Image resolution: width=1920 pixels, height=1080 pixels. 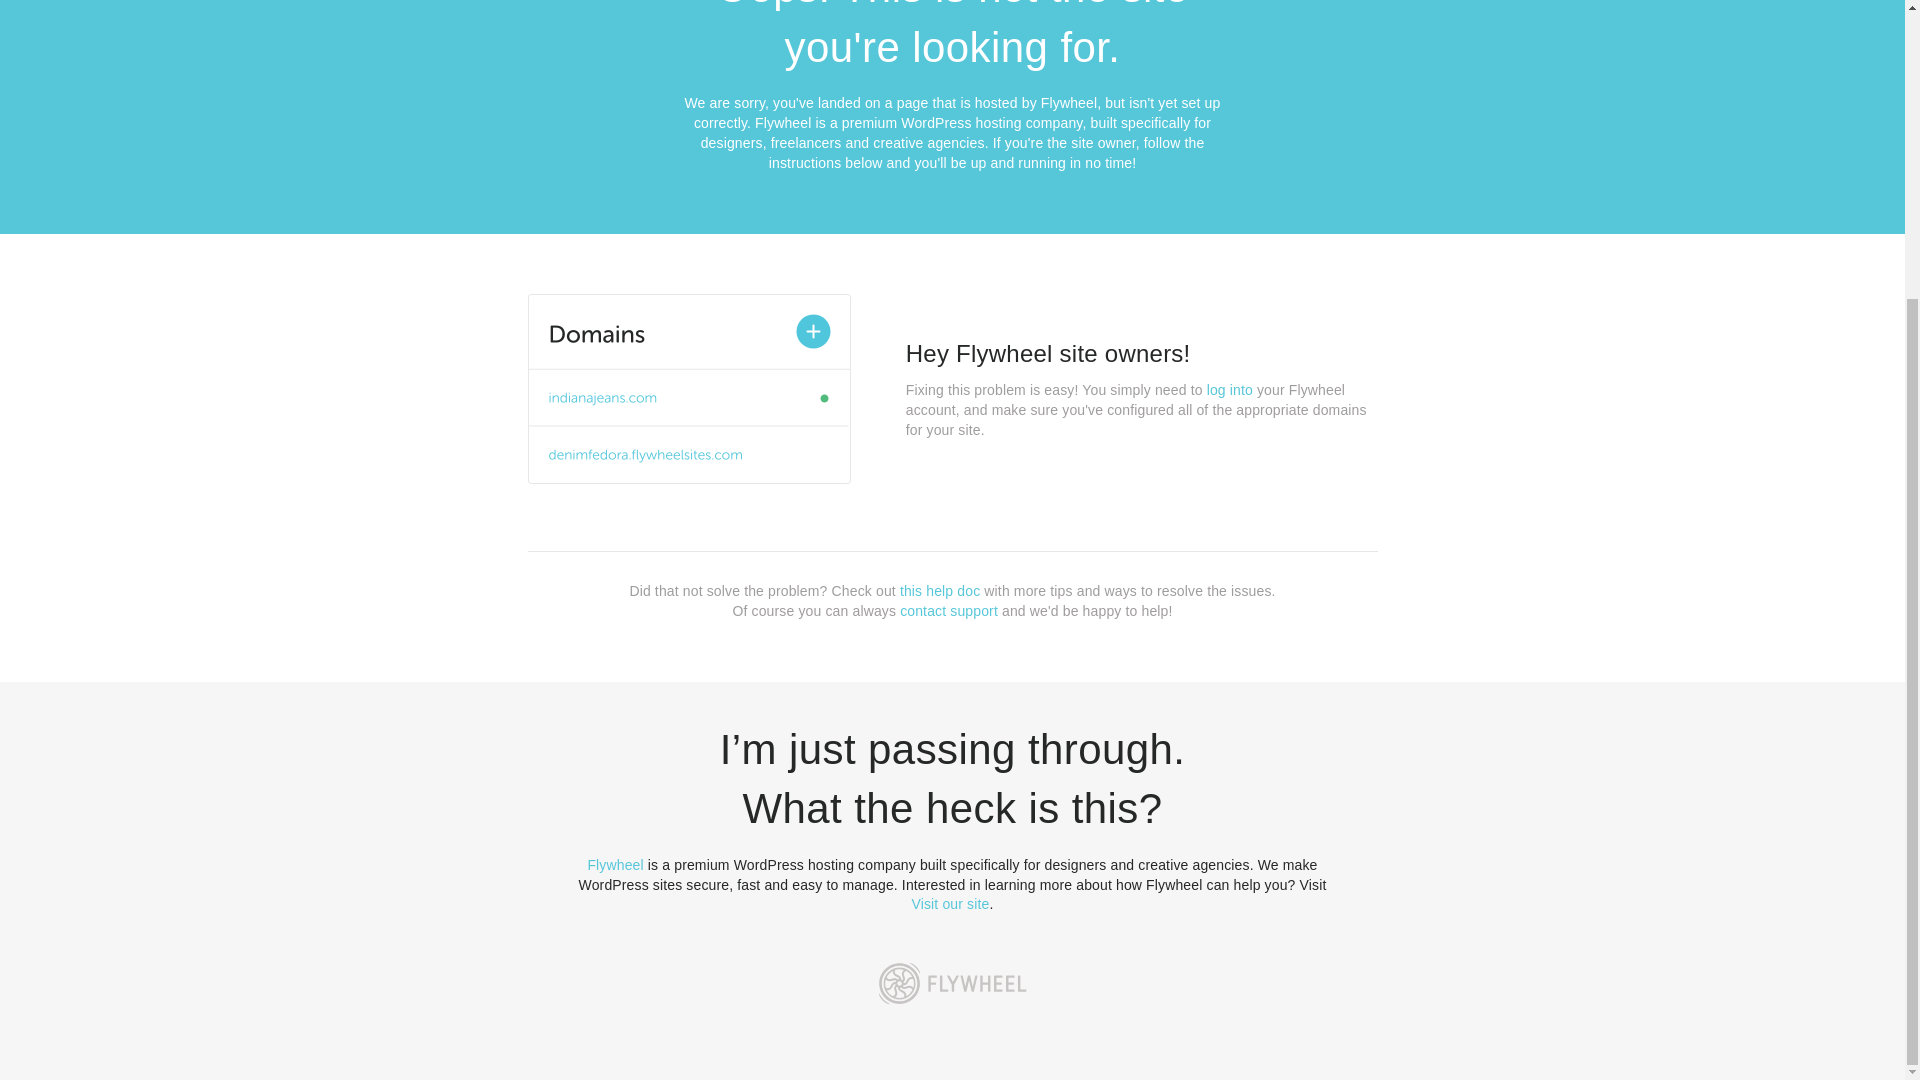 What do you see at coordinates (1230, 390) in the screenshot?
I see `log into` at bounding box center [1230, 390].